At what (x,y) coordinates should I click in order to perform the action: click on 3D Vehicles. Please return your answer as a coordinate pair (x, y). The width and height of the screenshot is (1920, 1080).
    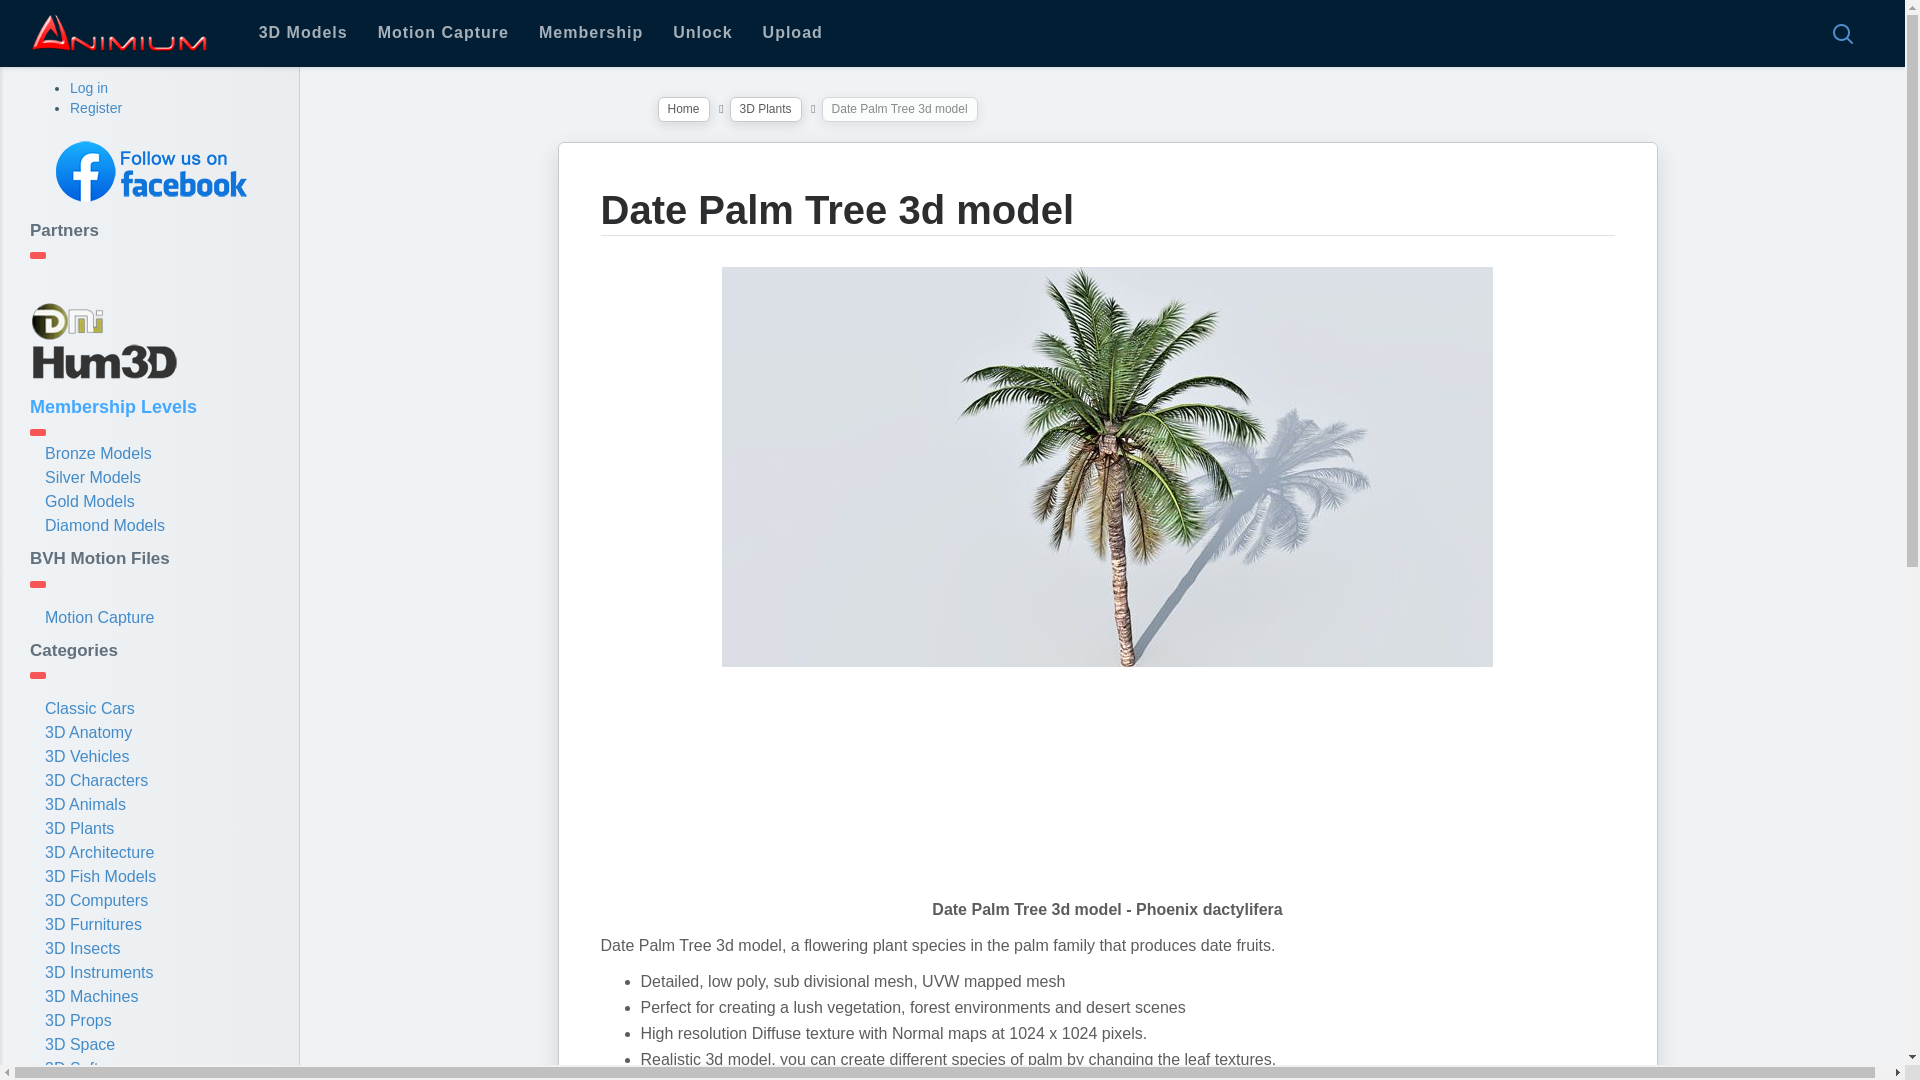
    Looking at the image, I should click on (87, 756).